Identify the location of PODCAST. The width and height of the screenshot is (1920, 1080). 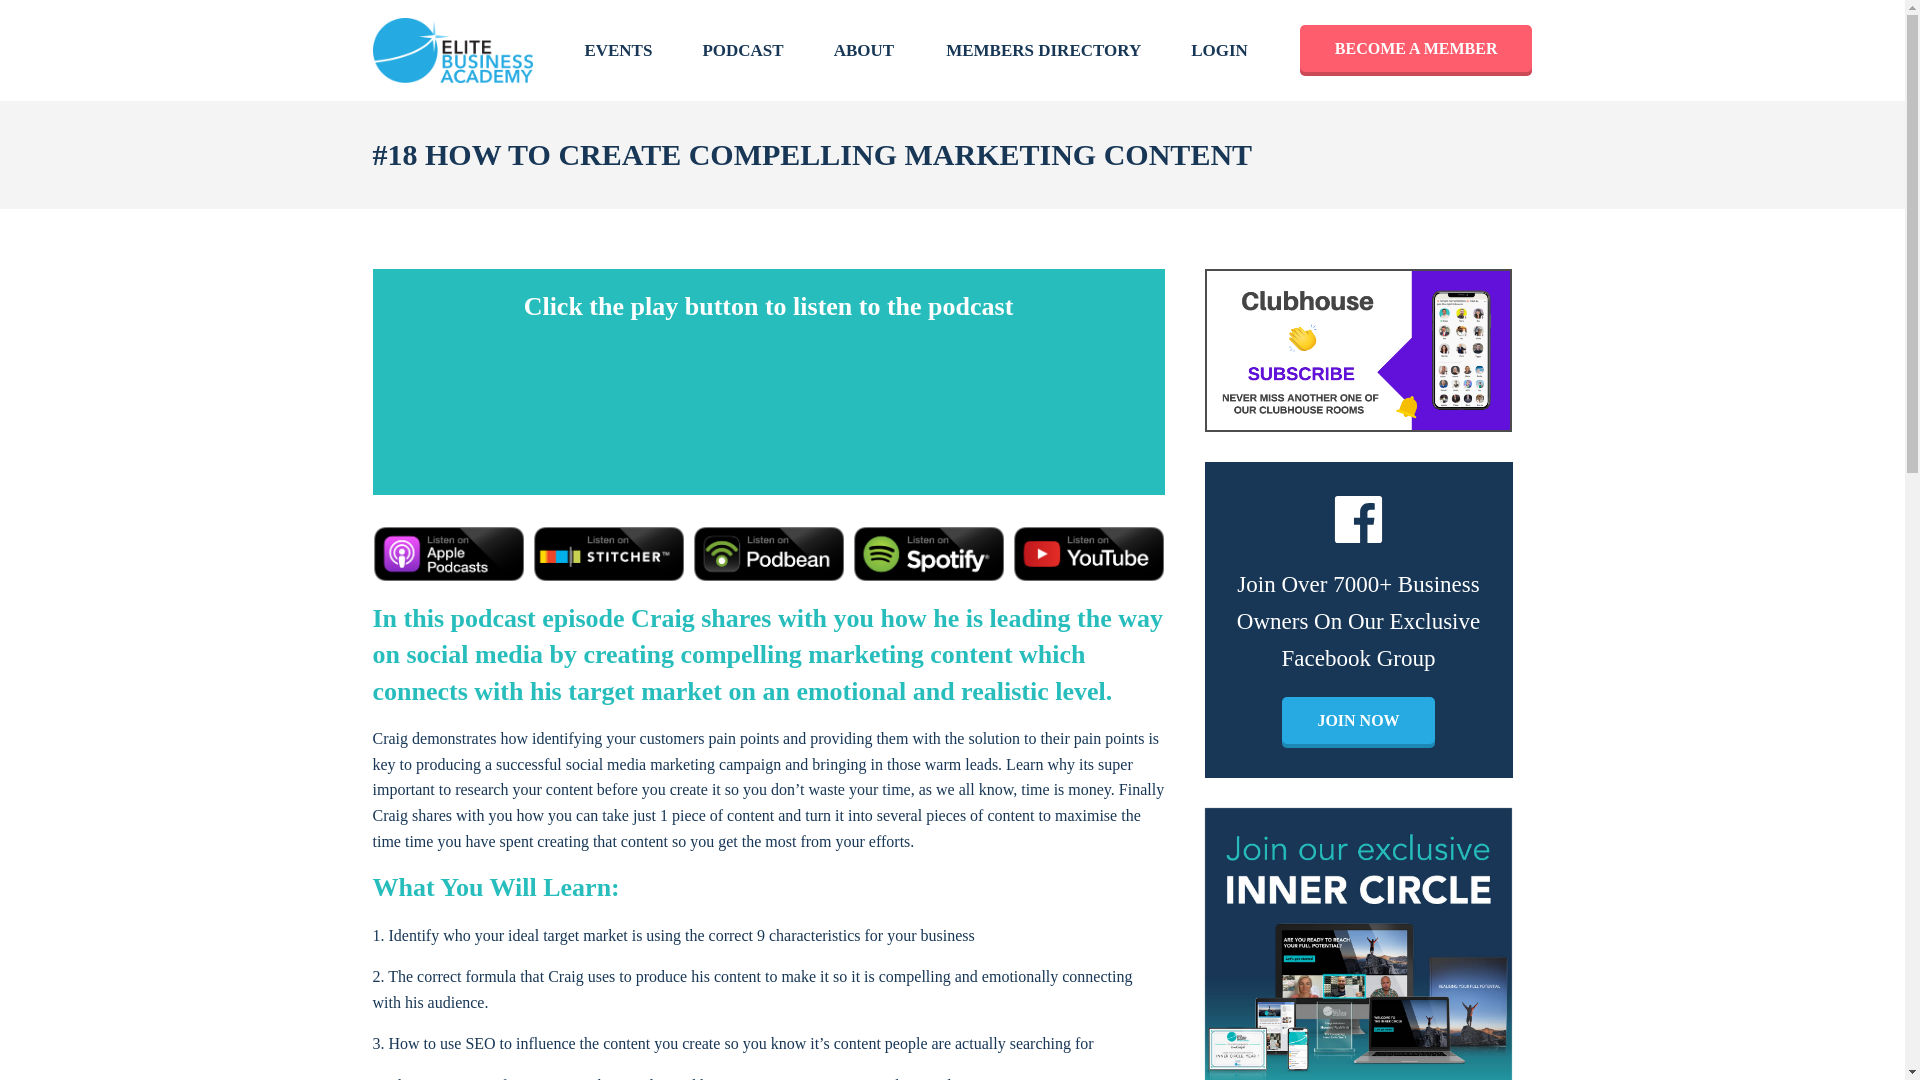
(742, 50).